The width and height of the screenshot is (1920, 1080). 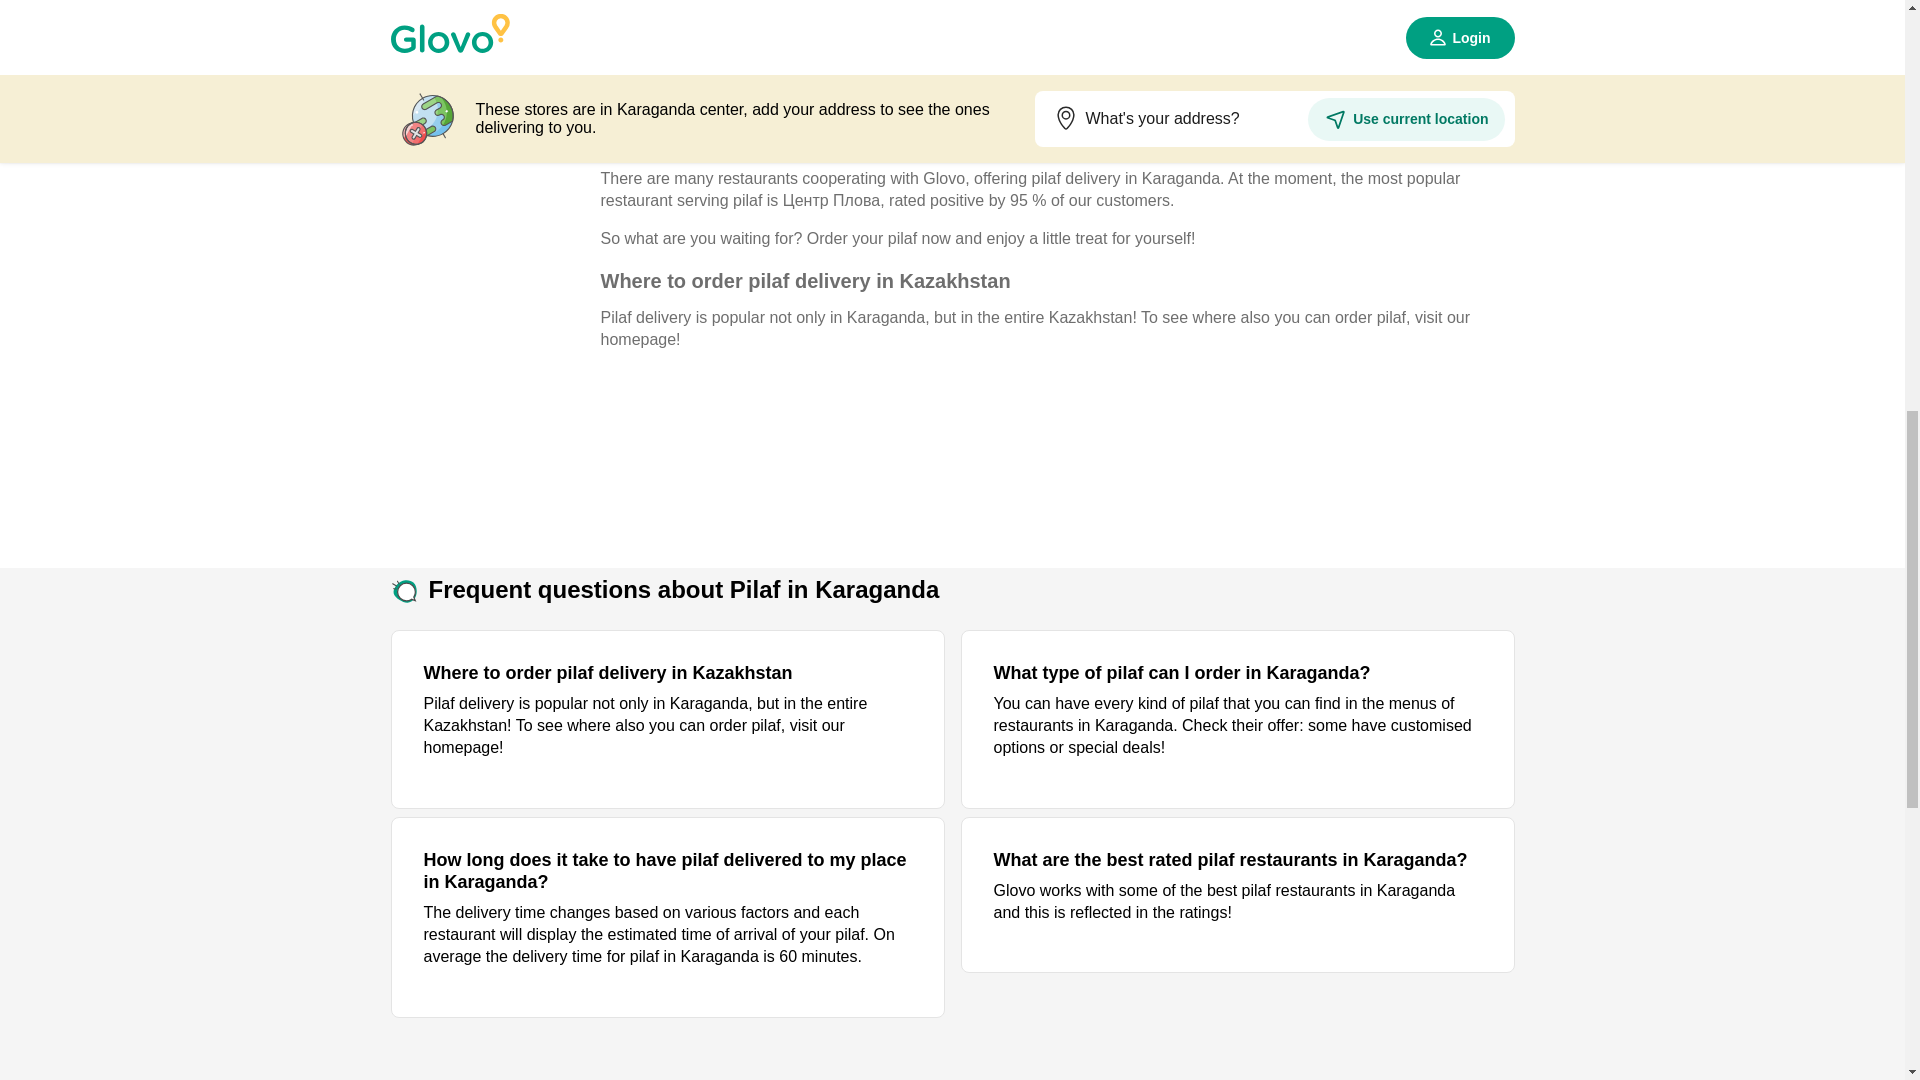 What do you see at coordinates (486, 136) in the screenshot?
I see `Halal` at bounding box center [486, 136].